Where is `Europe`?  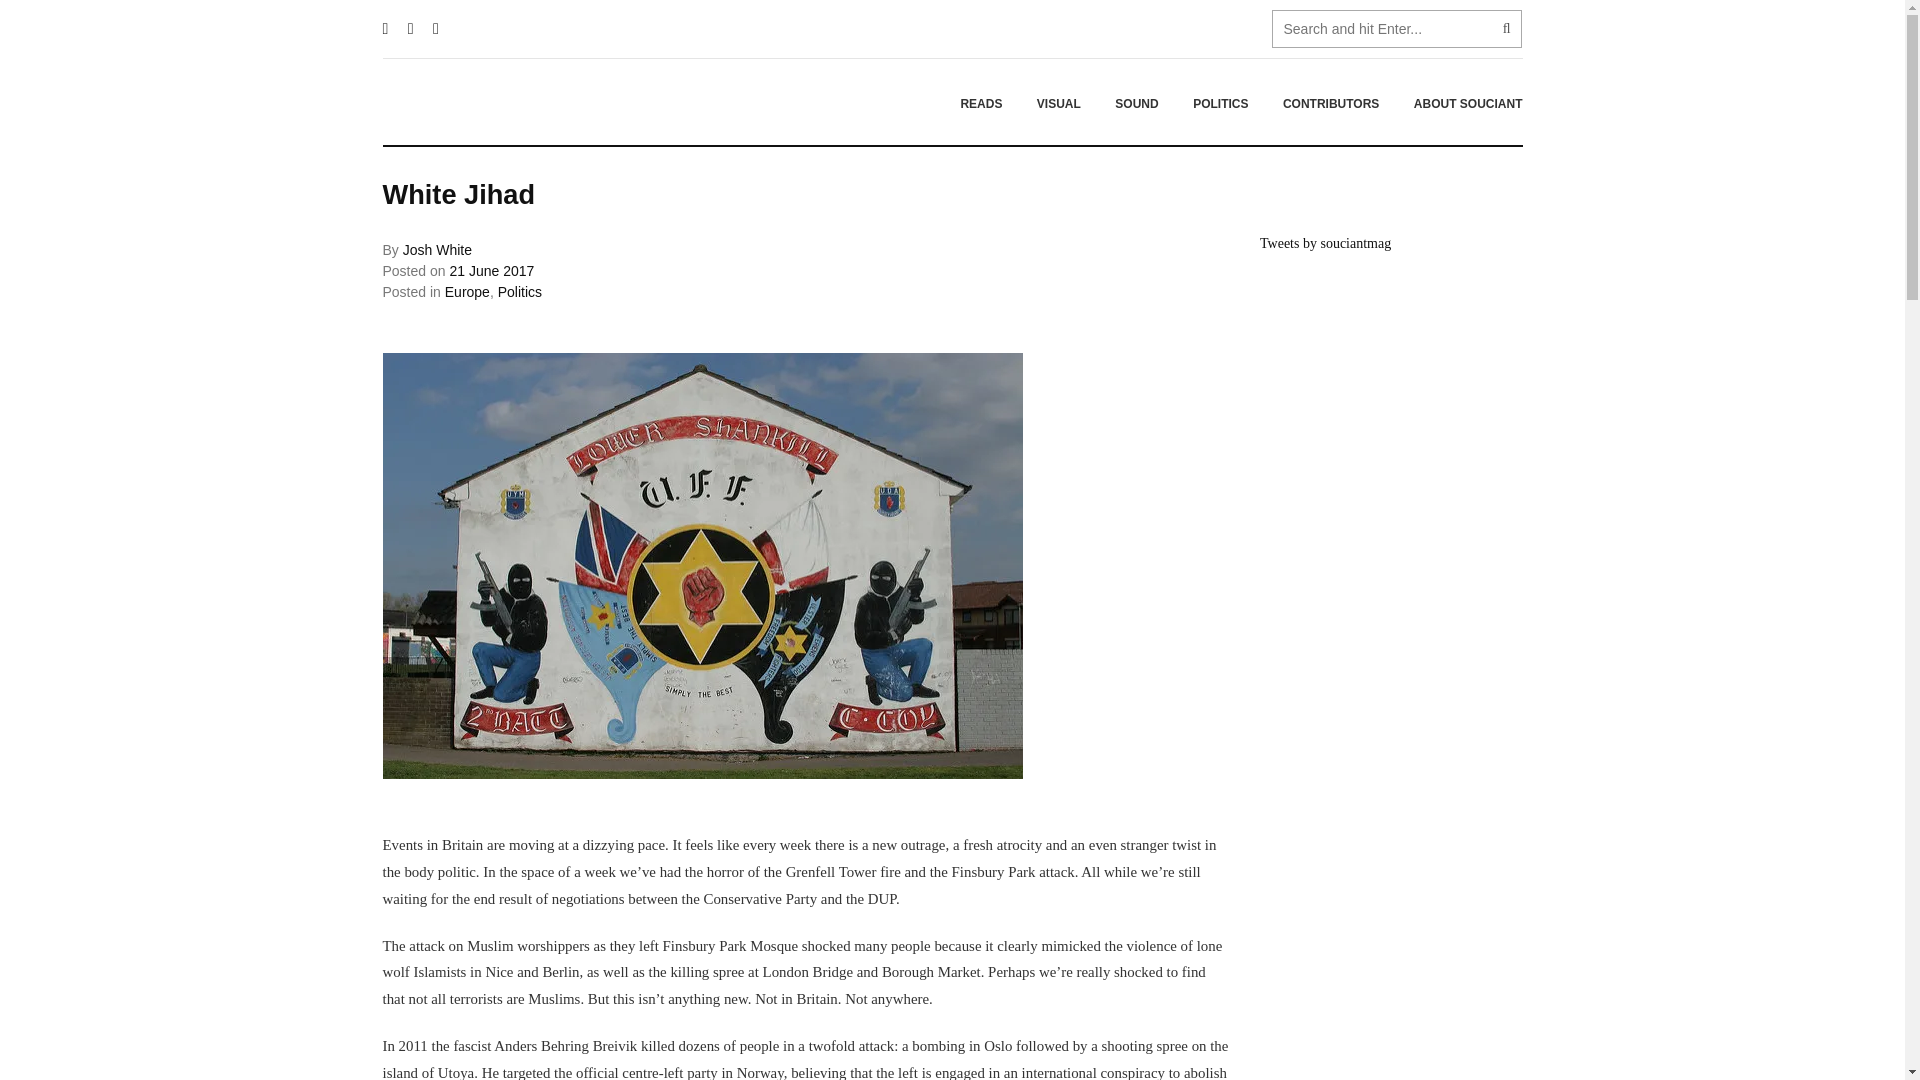
Europe is located at coordinates (467, 292).